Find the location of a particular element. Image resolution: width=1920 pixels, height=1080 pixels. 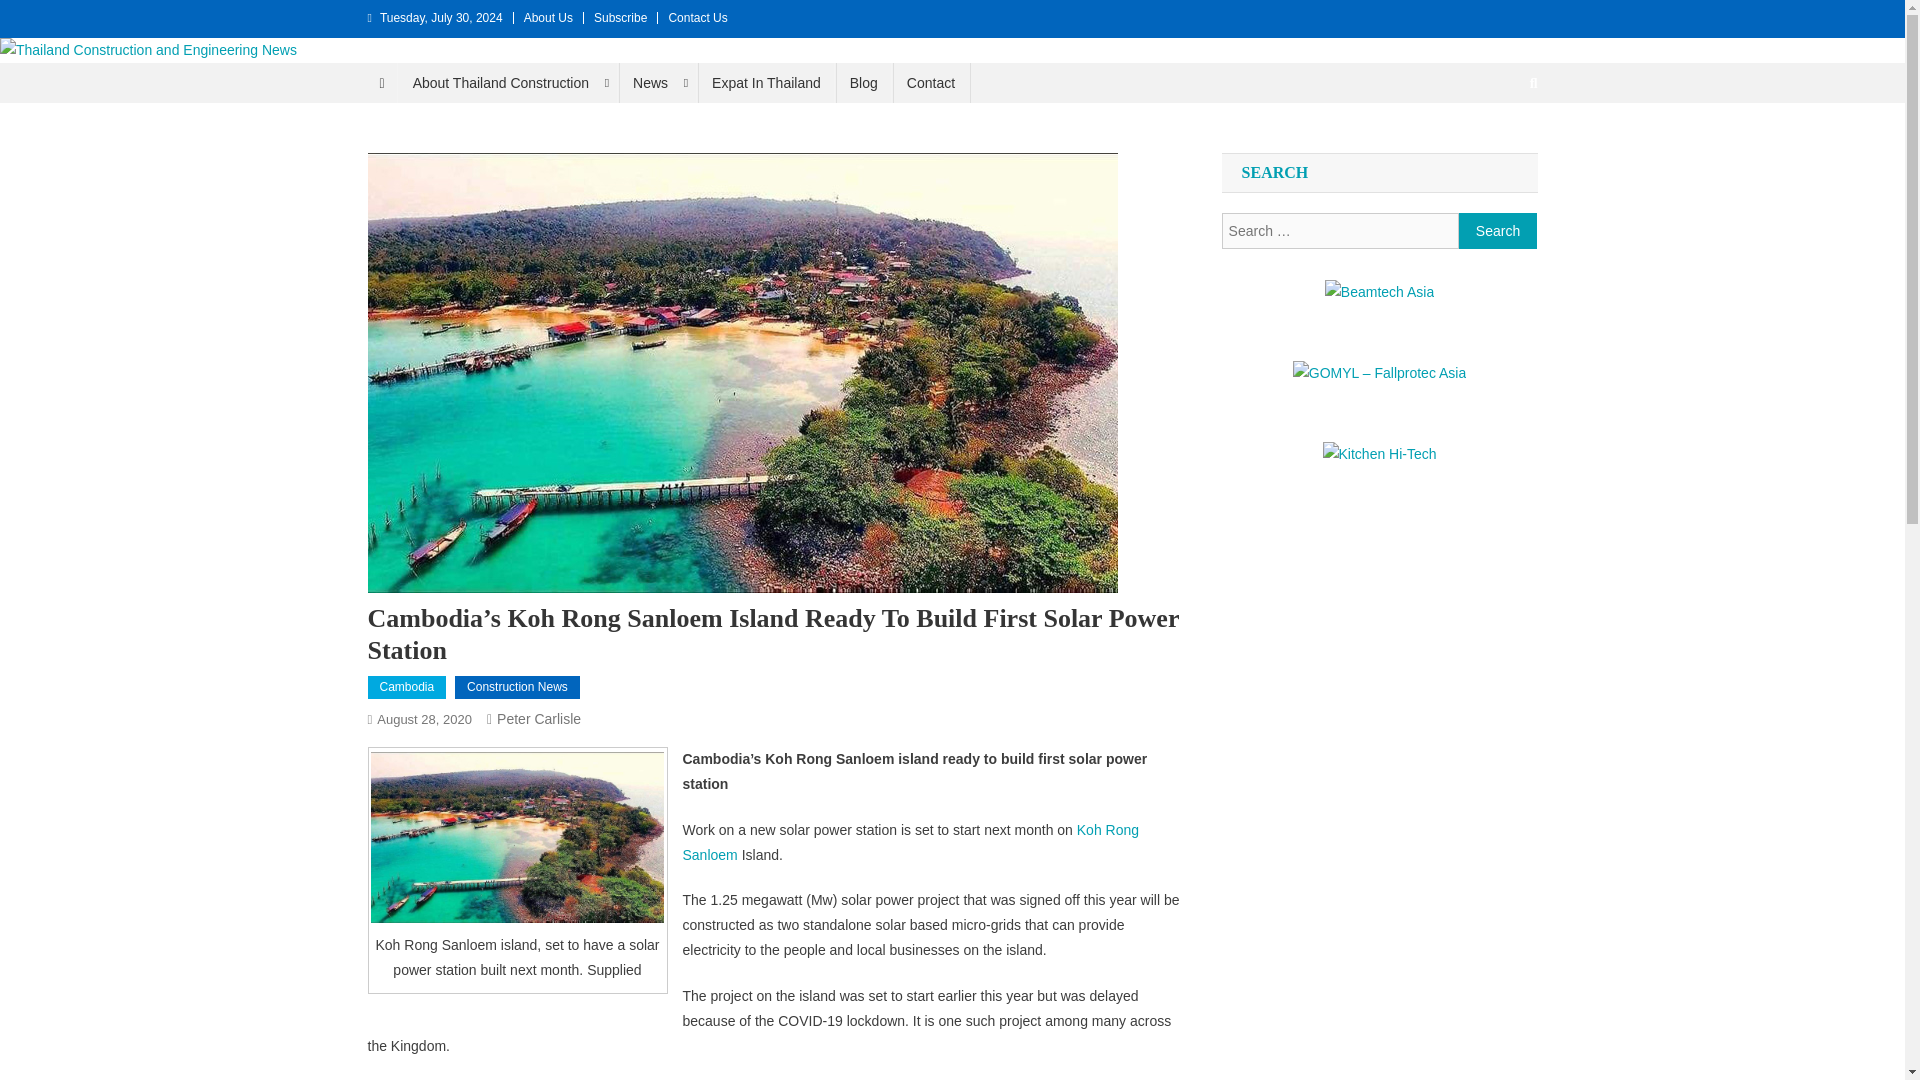

Peter Carlisle is located at coordinates (539, 718).